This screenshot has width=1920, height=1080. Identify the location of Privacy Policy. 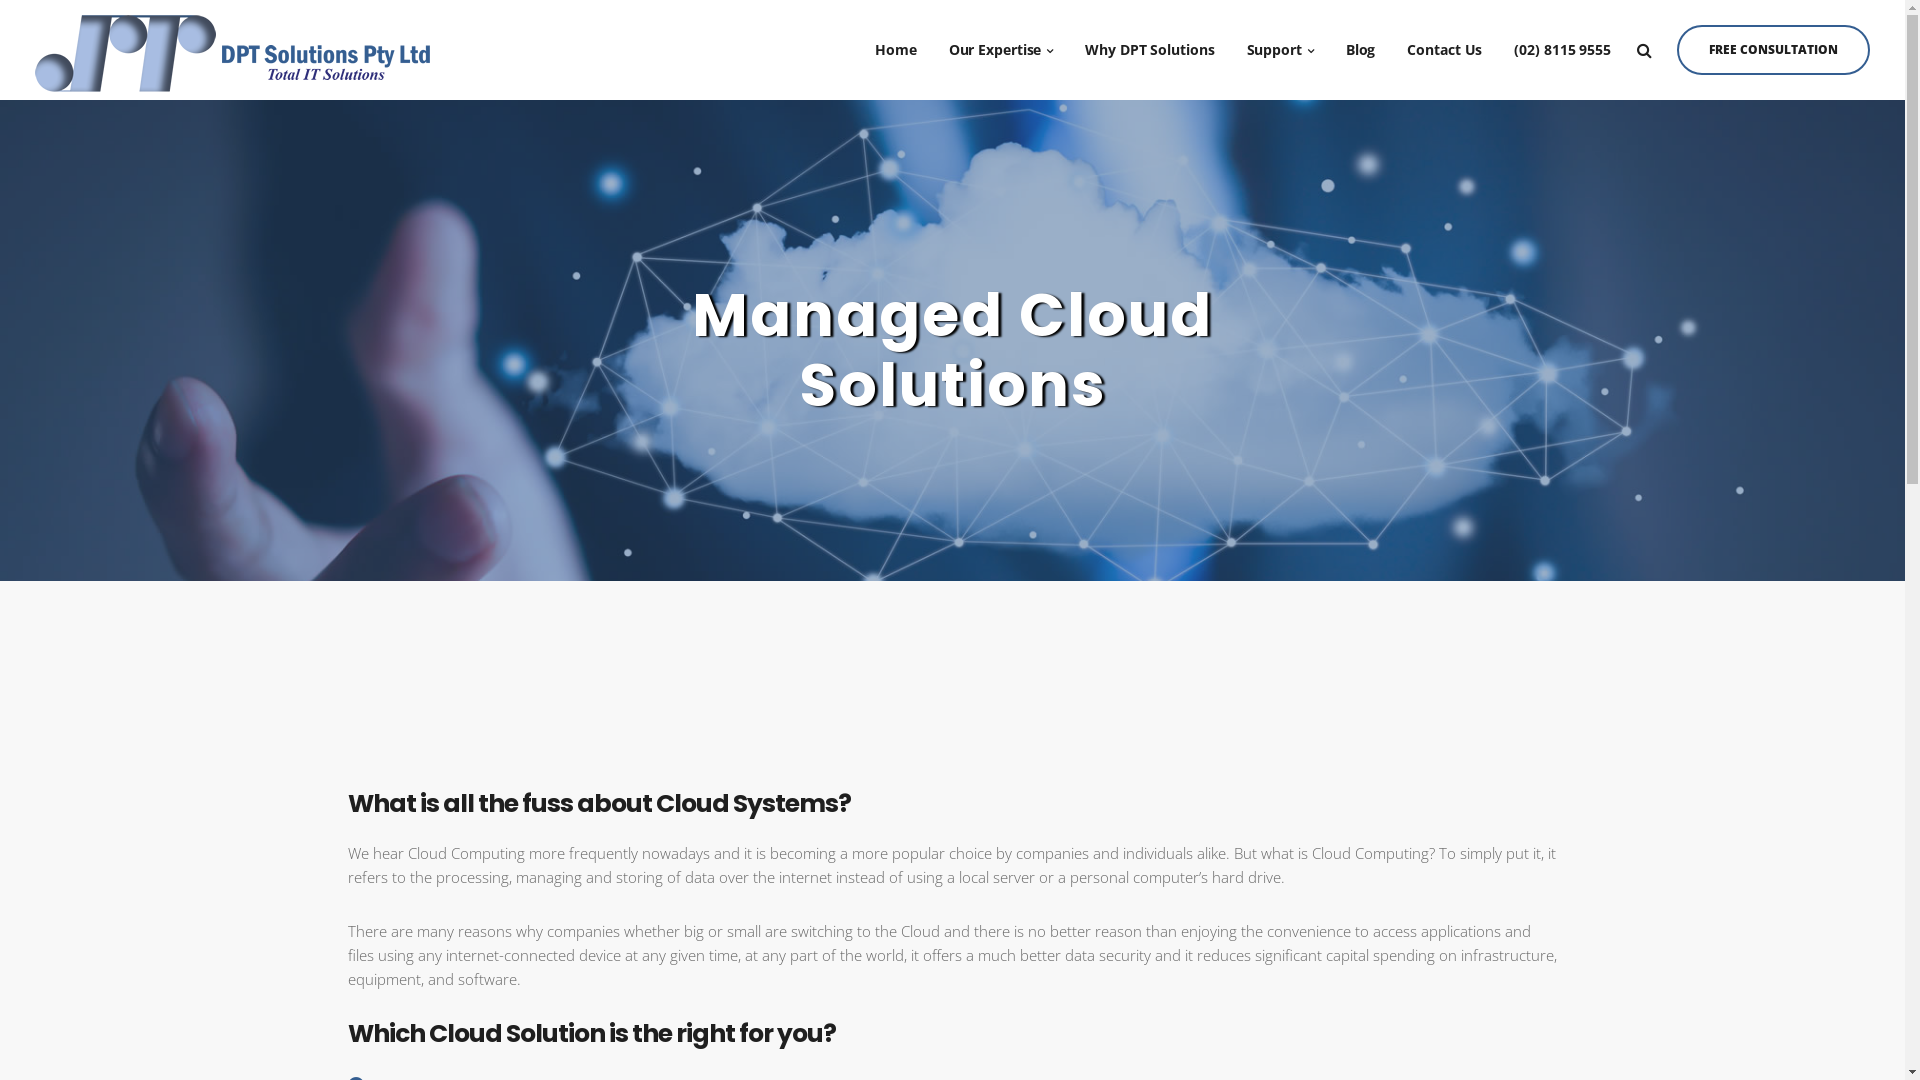
(1382, 1042).